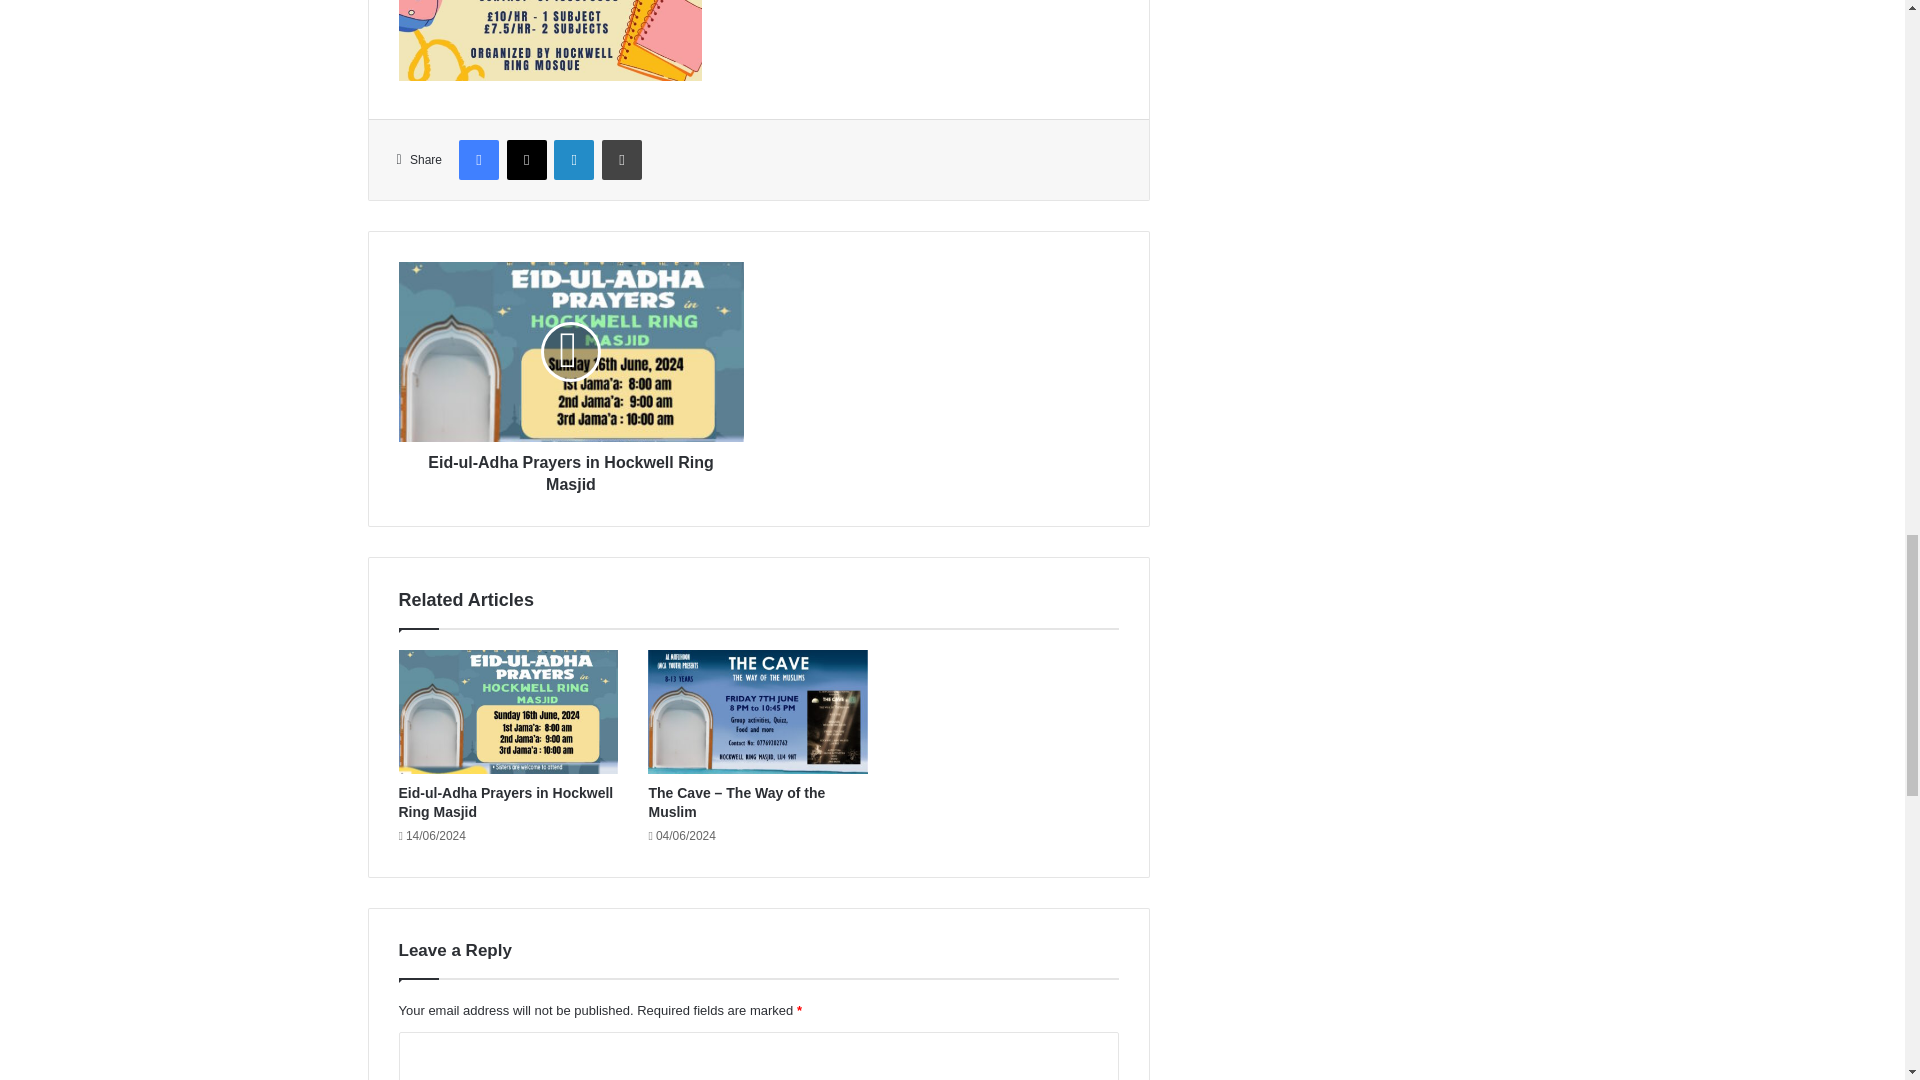 The height and width of the screenshot is (1080, 1920). What do you see at coordinates (622, 160) in the screenshot?
I see `Print` at bounding box center [622, 160].